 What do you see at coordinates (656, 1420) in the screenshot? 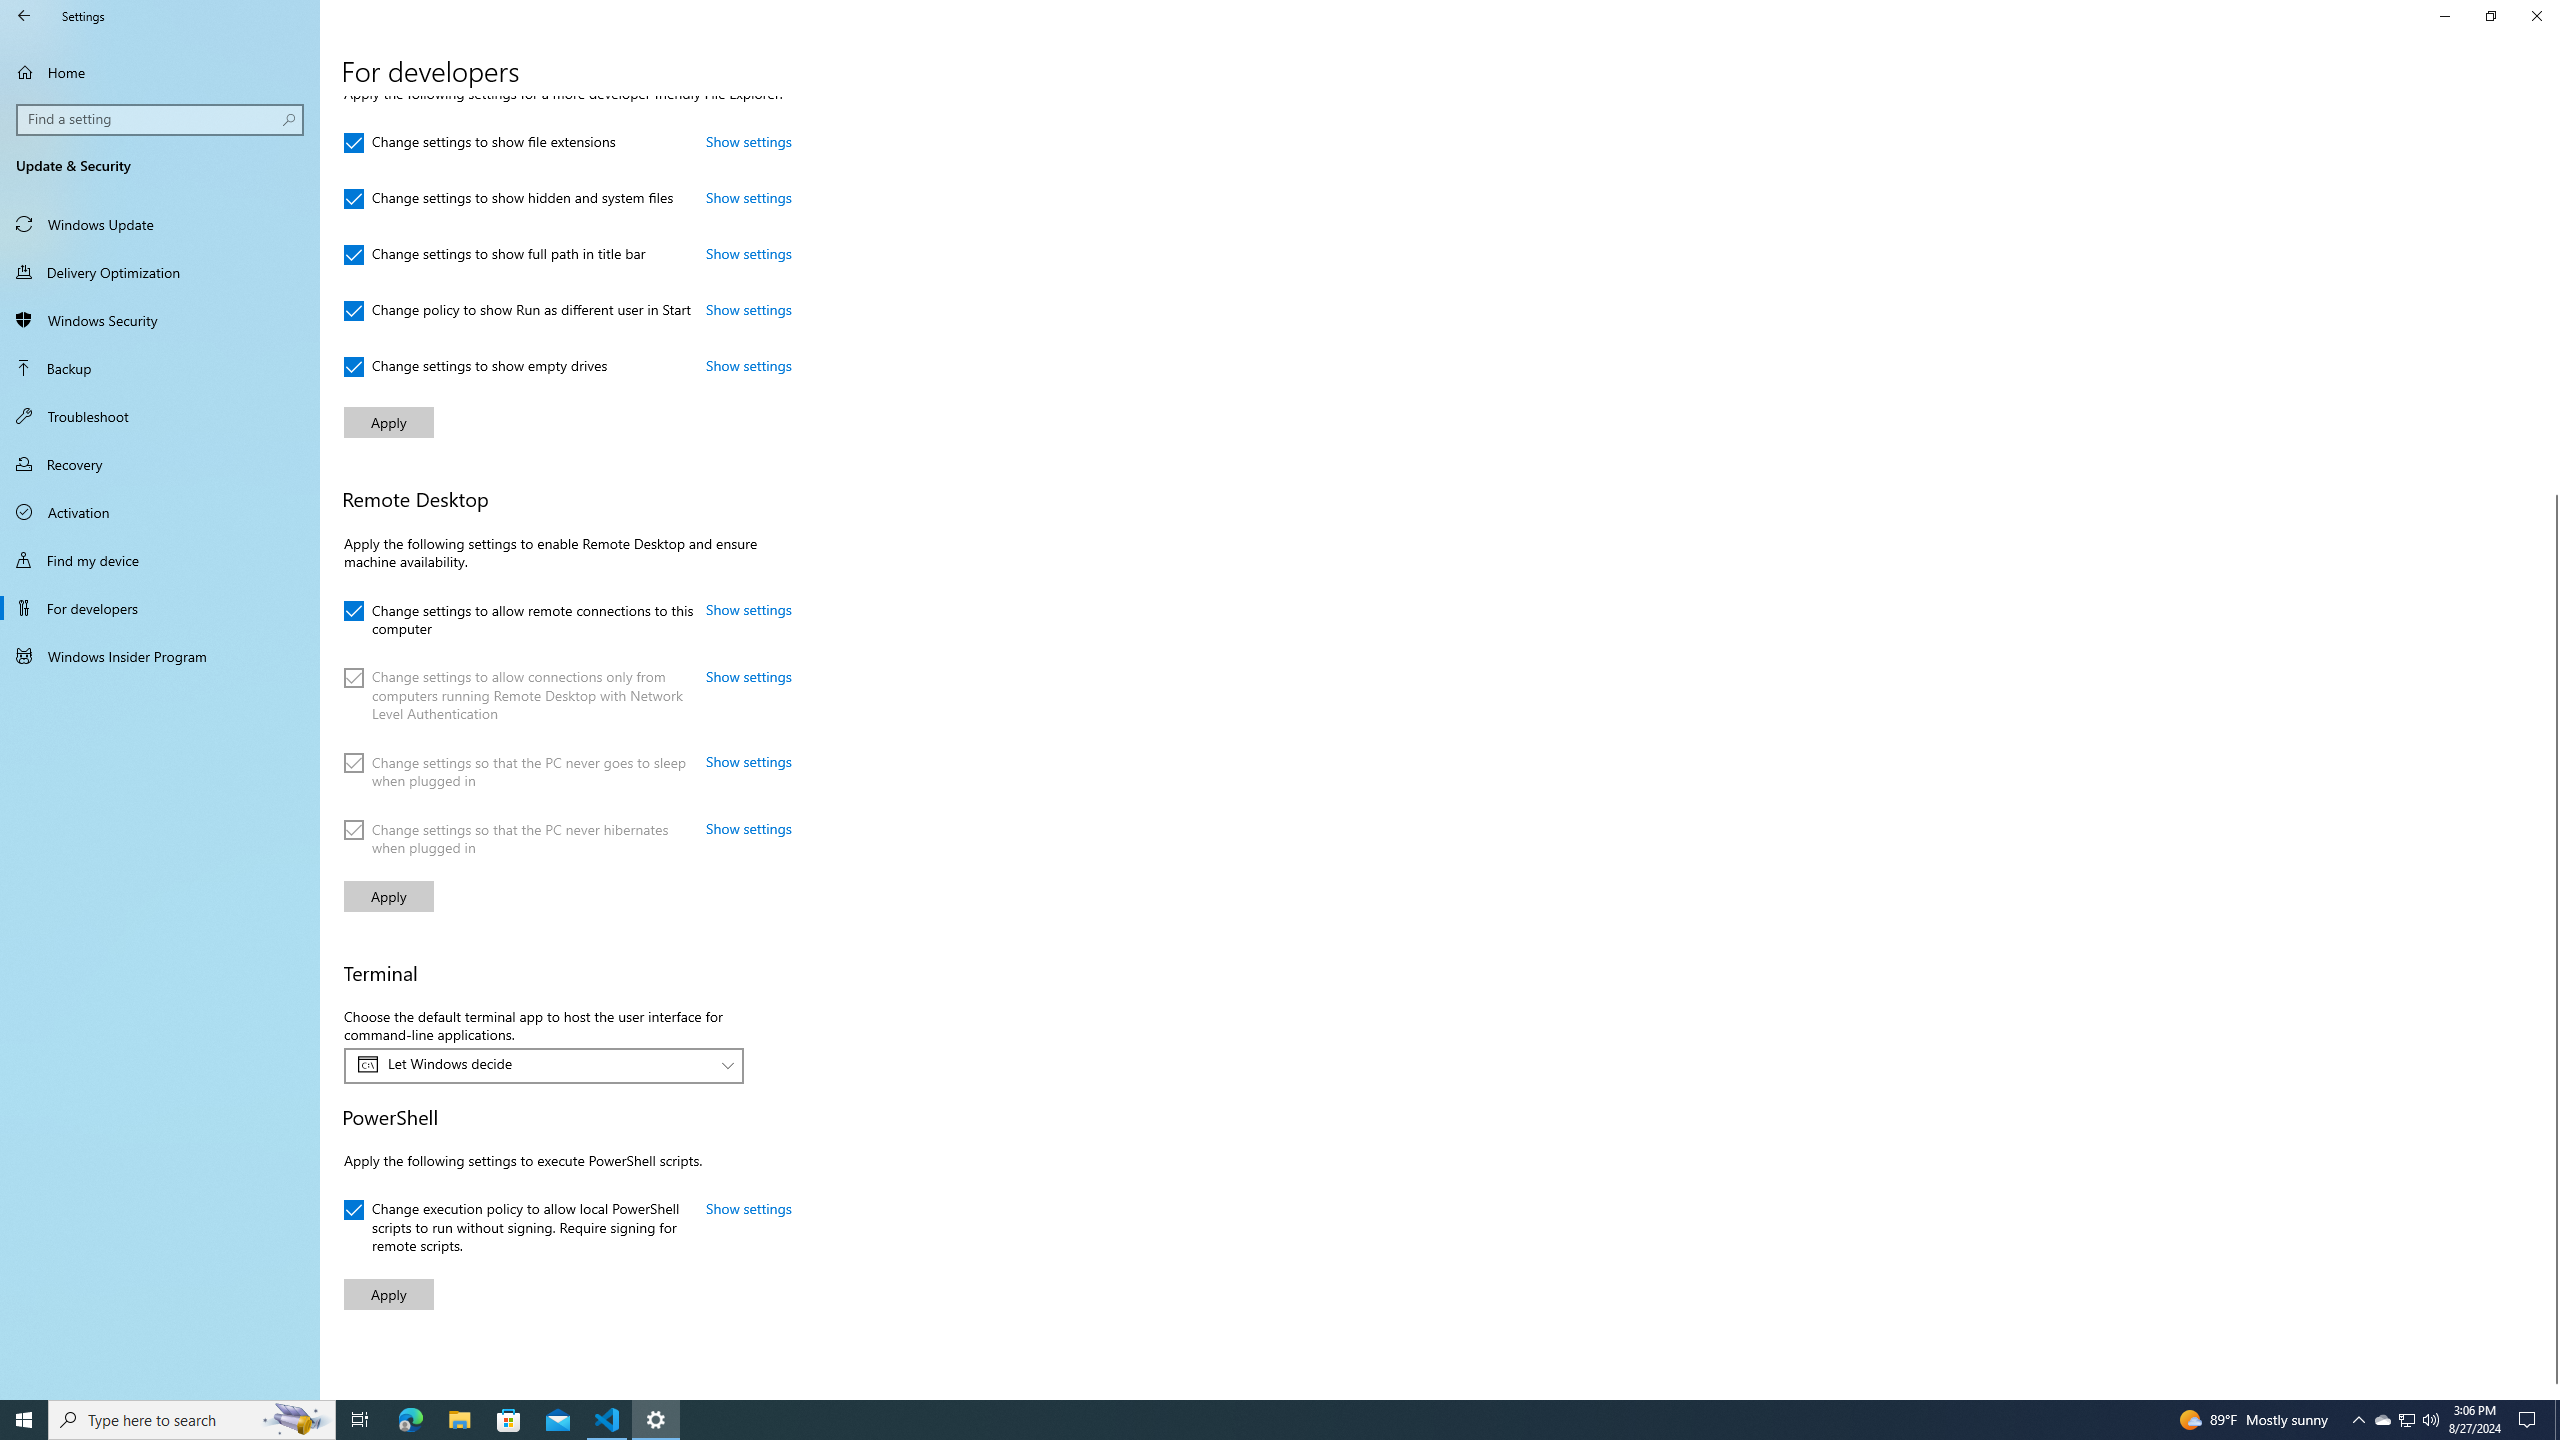
I see `Change settings to show hidden and system files` at bounding box center [656, 1420].